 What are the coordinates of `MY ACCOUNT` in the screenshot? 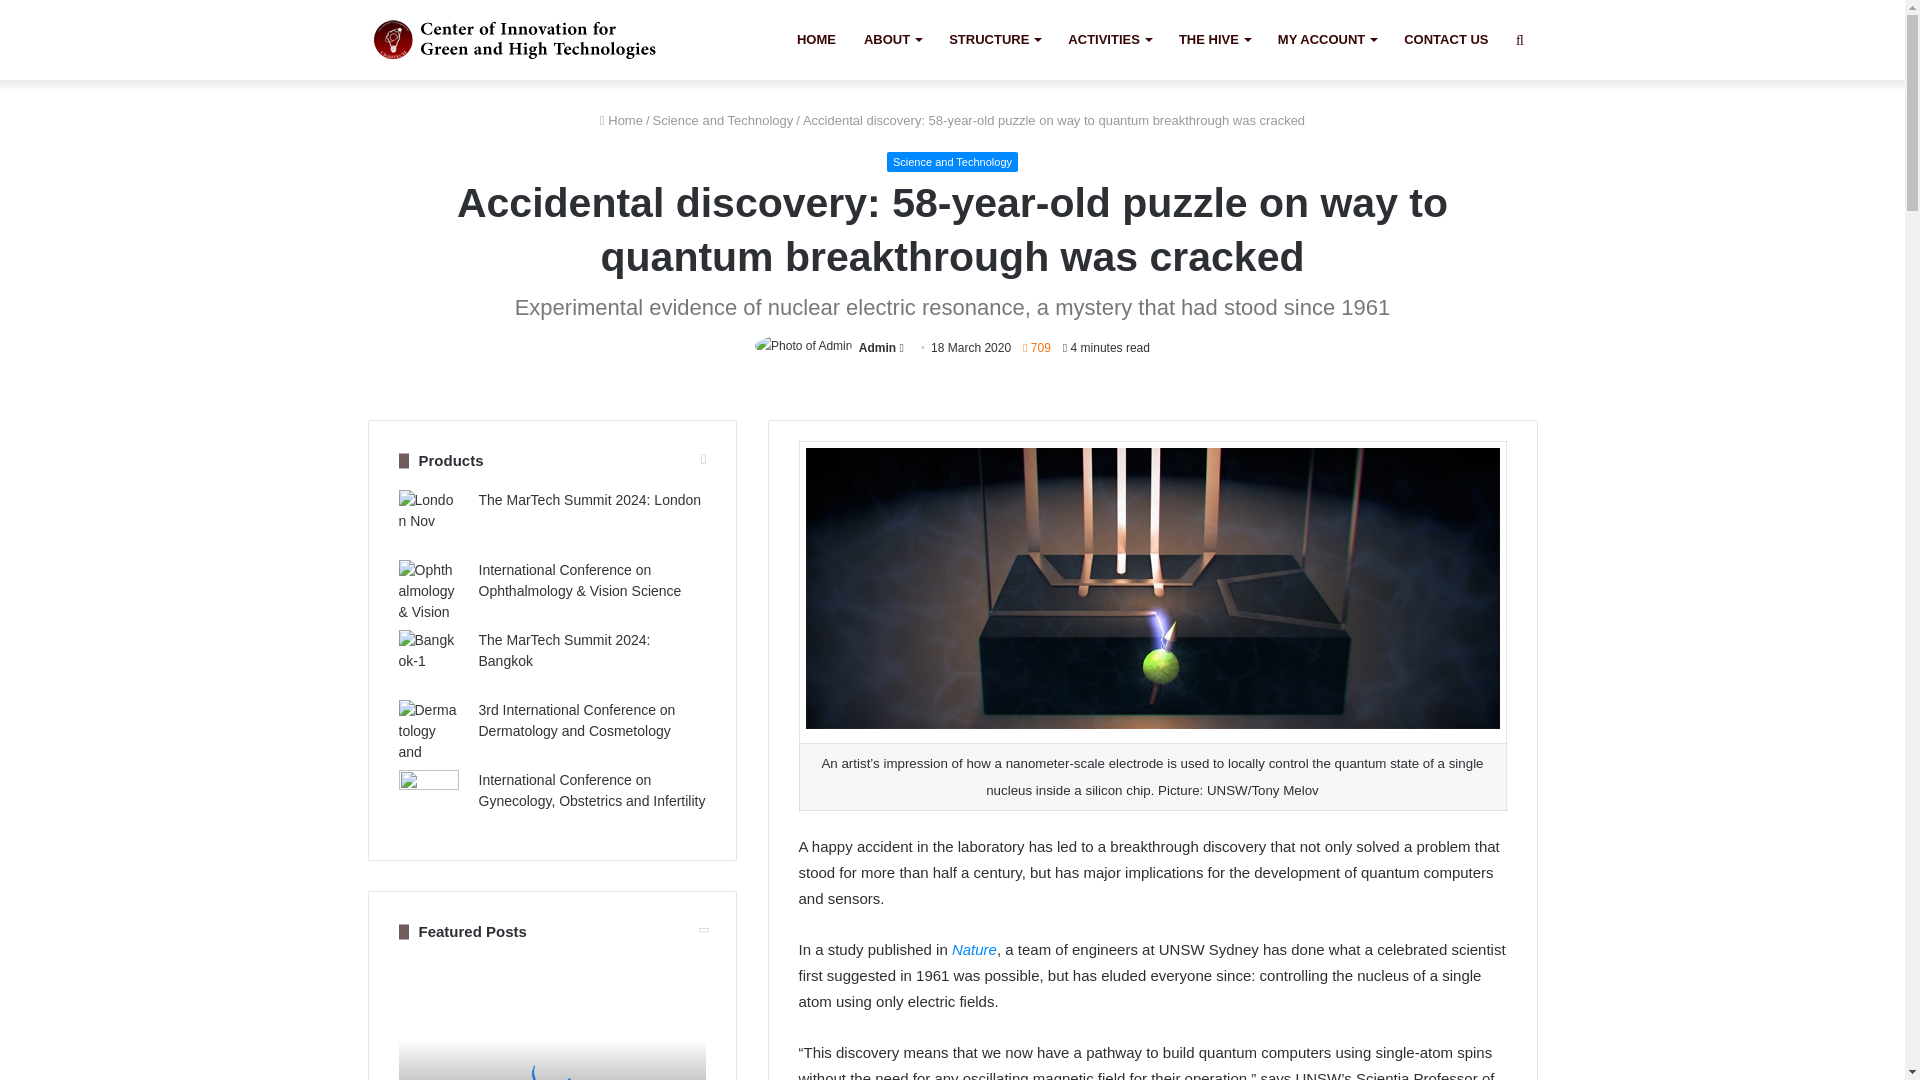 It's located at (1326, 40).